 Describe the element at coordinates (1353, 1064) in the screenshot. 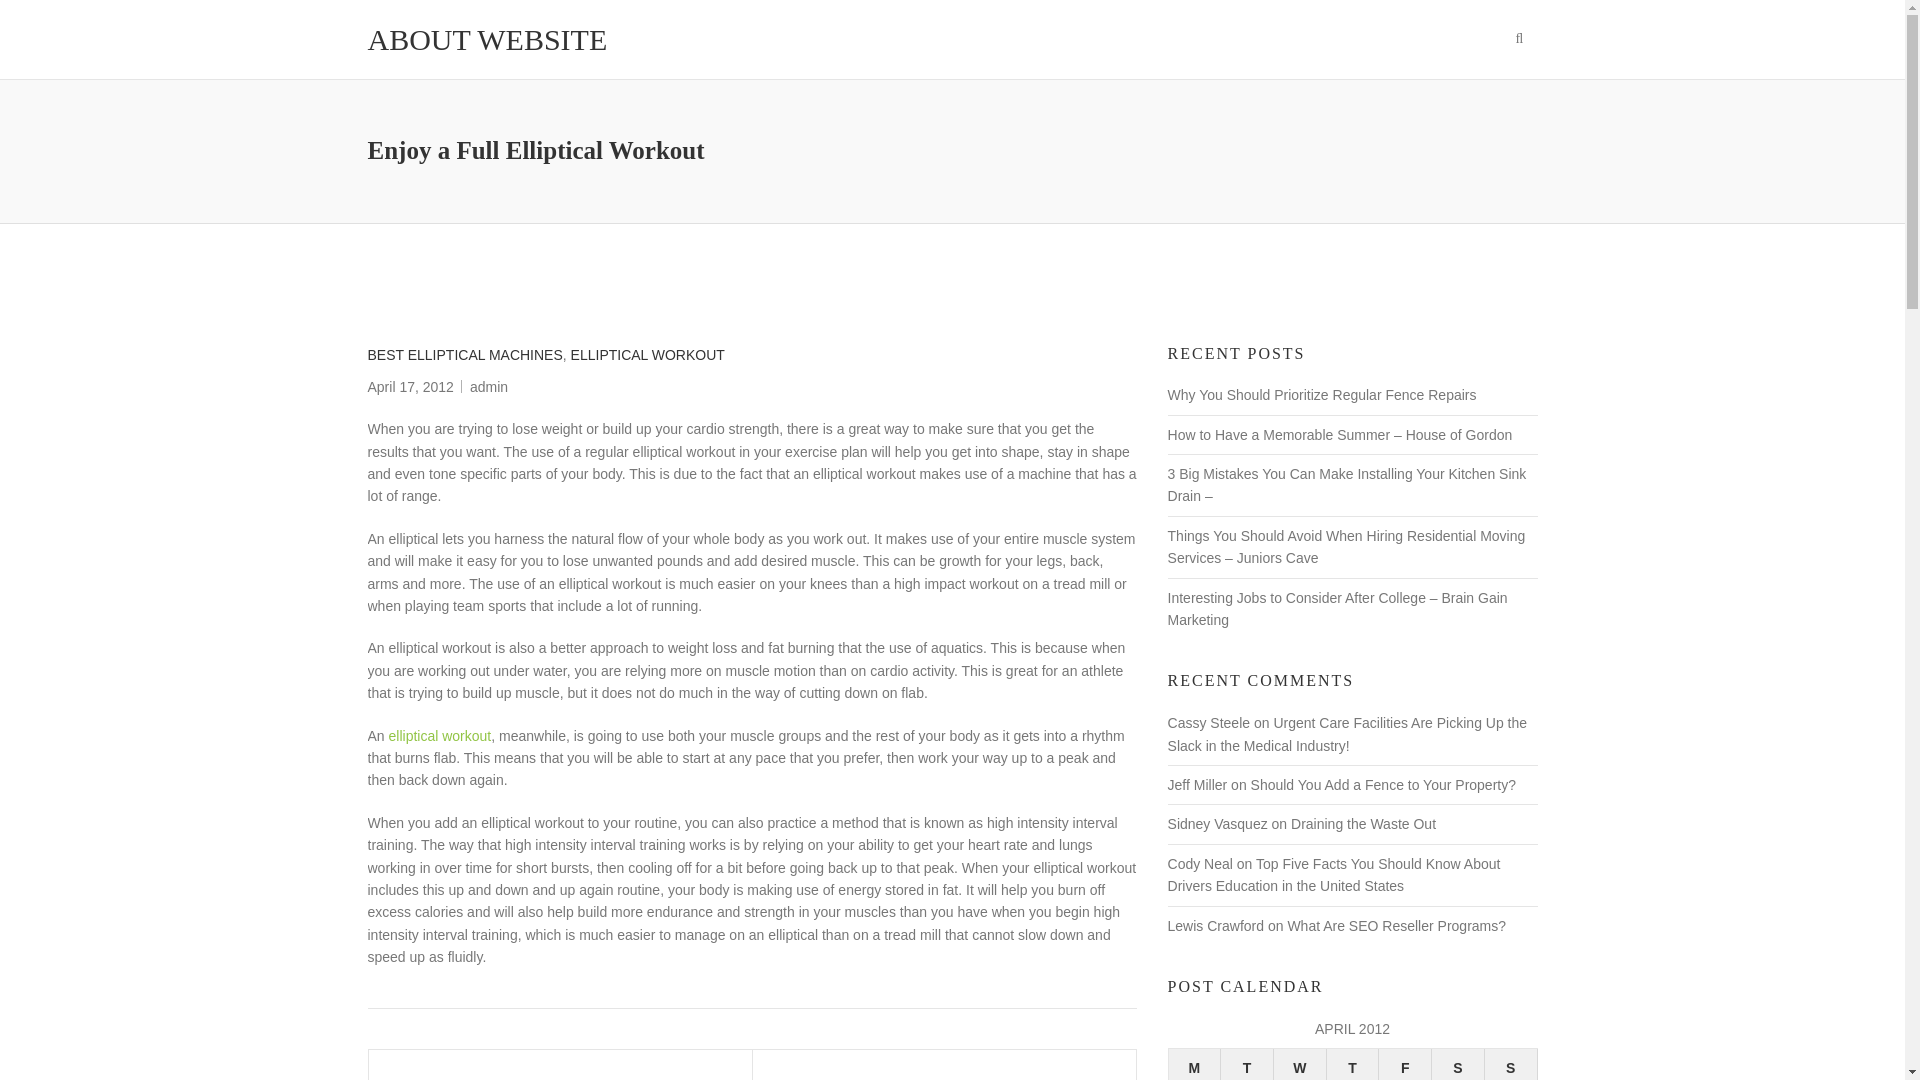

I see `Thursday` at that location.